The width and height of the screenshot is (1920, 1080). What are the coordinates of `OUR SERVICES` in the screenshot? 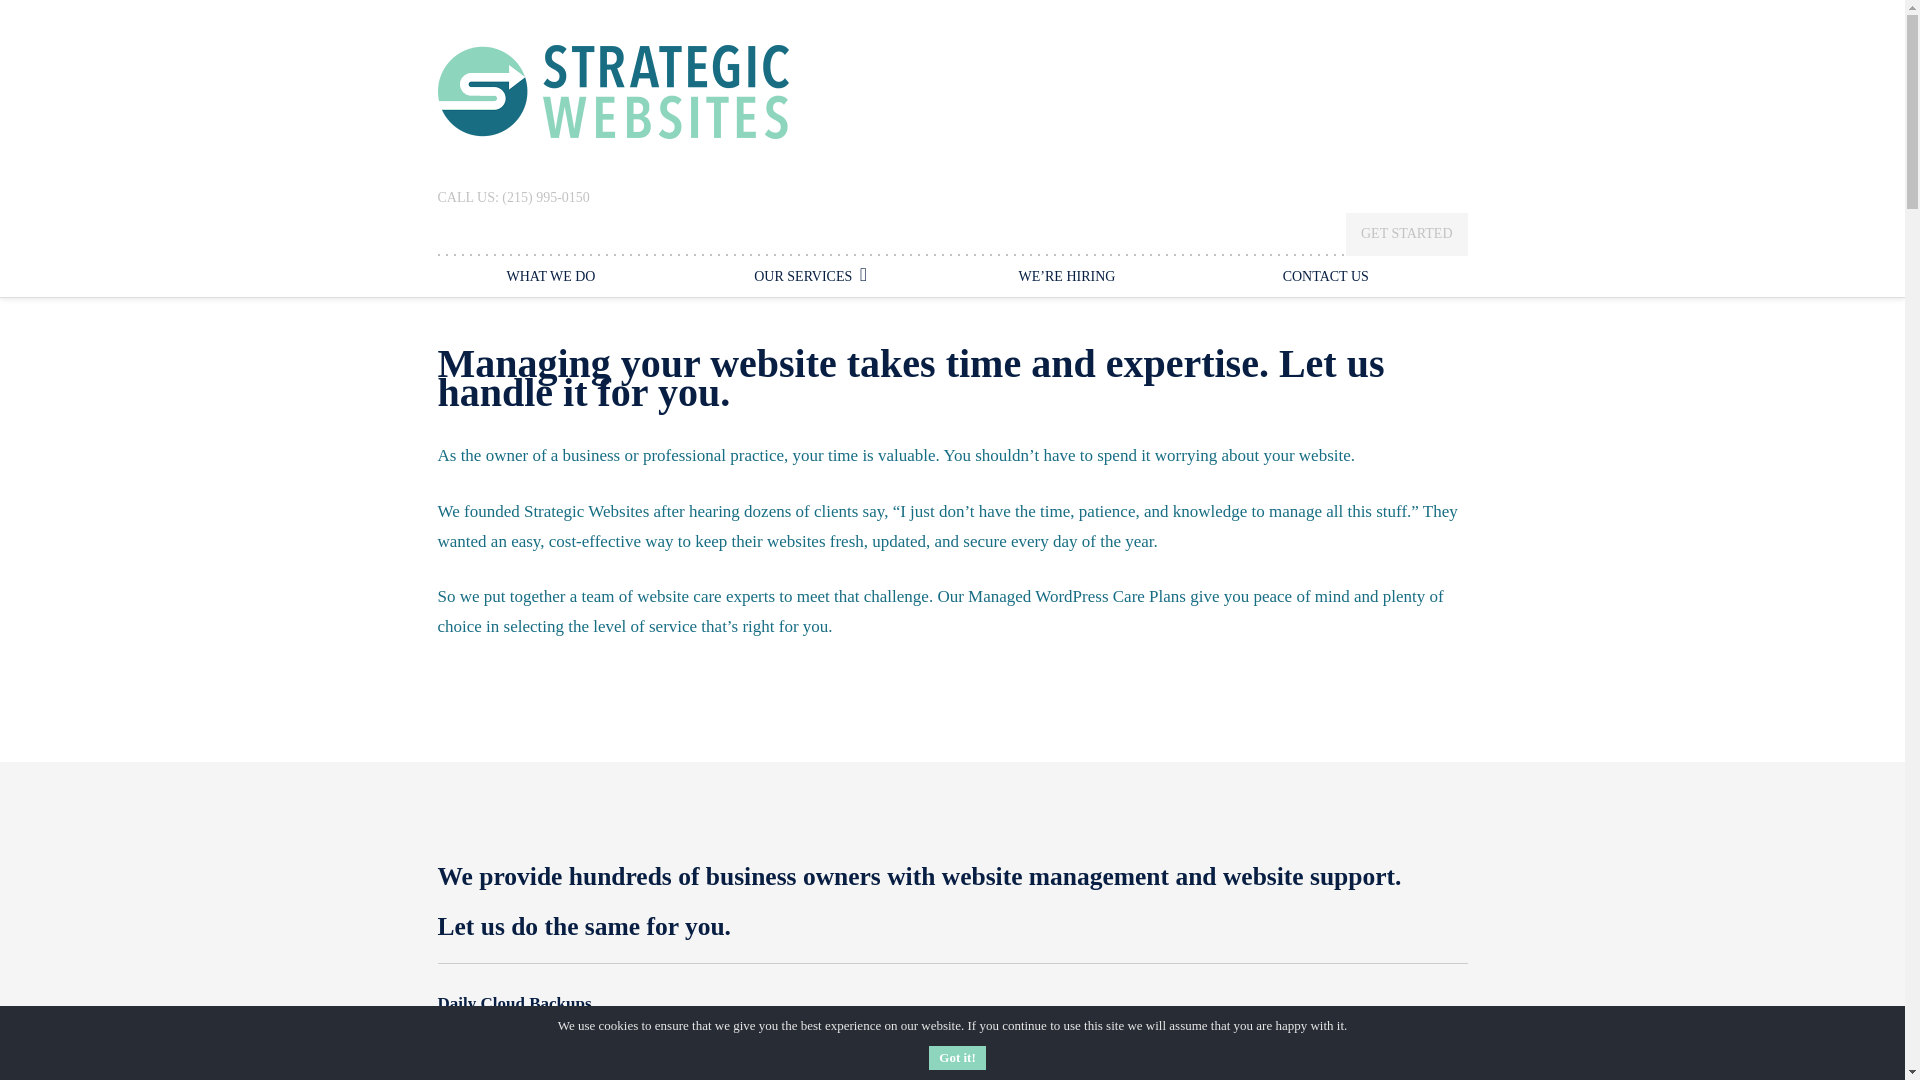 It's located at (810, 276).